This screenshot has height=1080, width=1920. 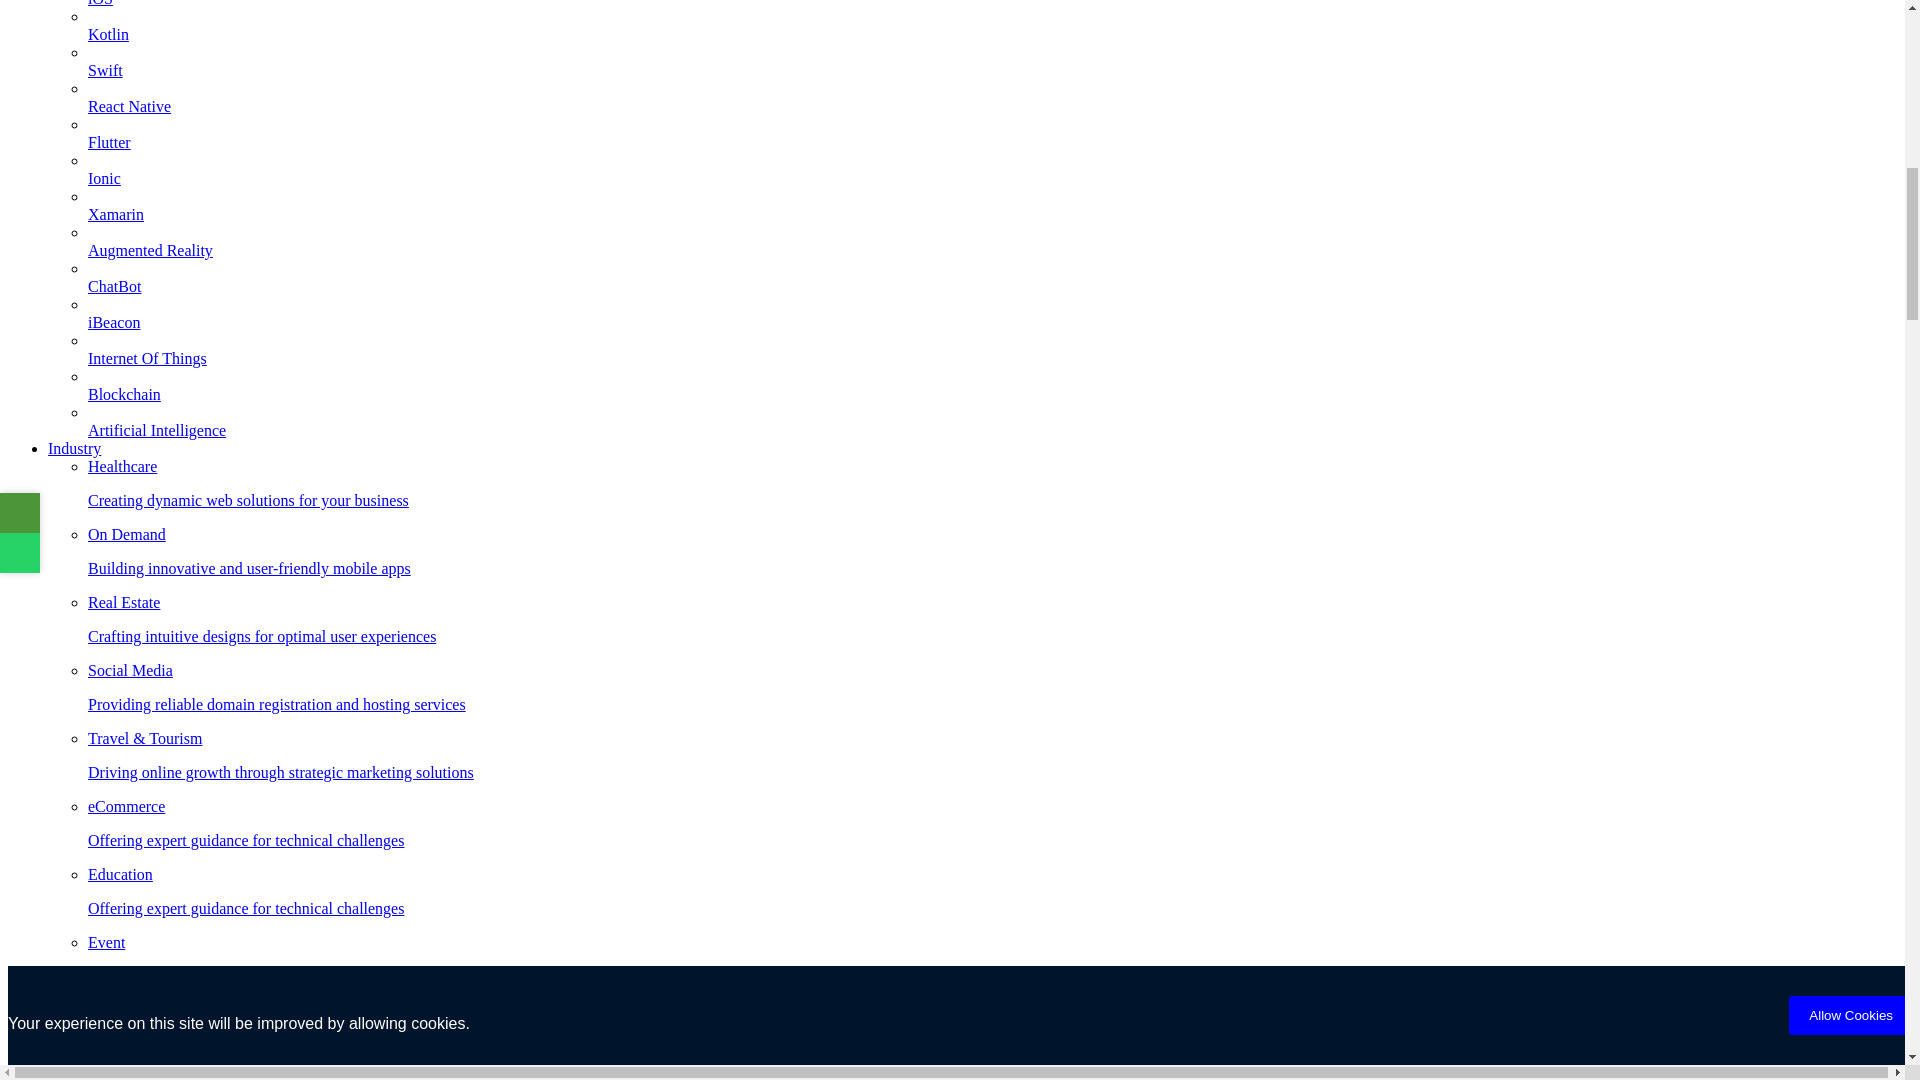 What do you see at coordinates (992, 367) in the screenshot?
I see `Internet Of Things` at bounding box center [992, 367].